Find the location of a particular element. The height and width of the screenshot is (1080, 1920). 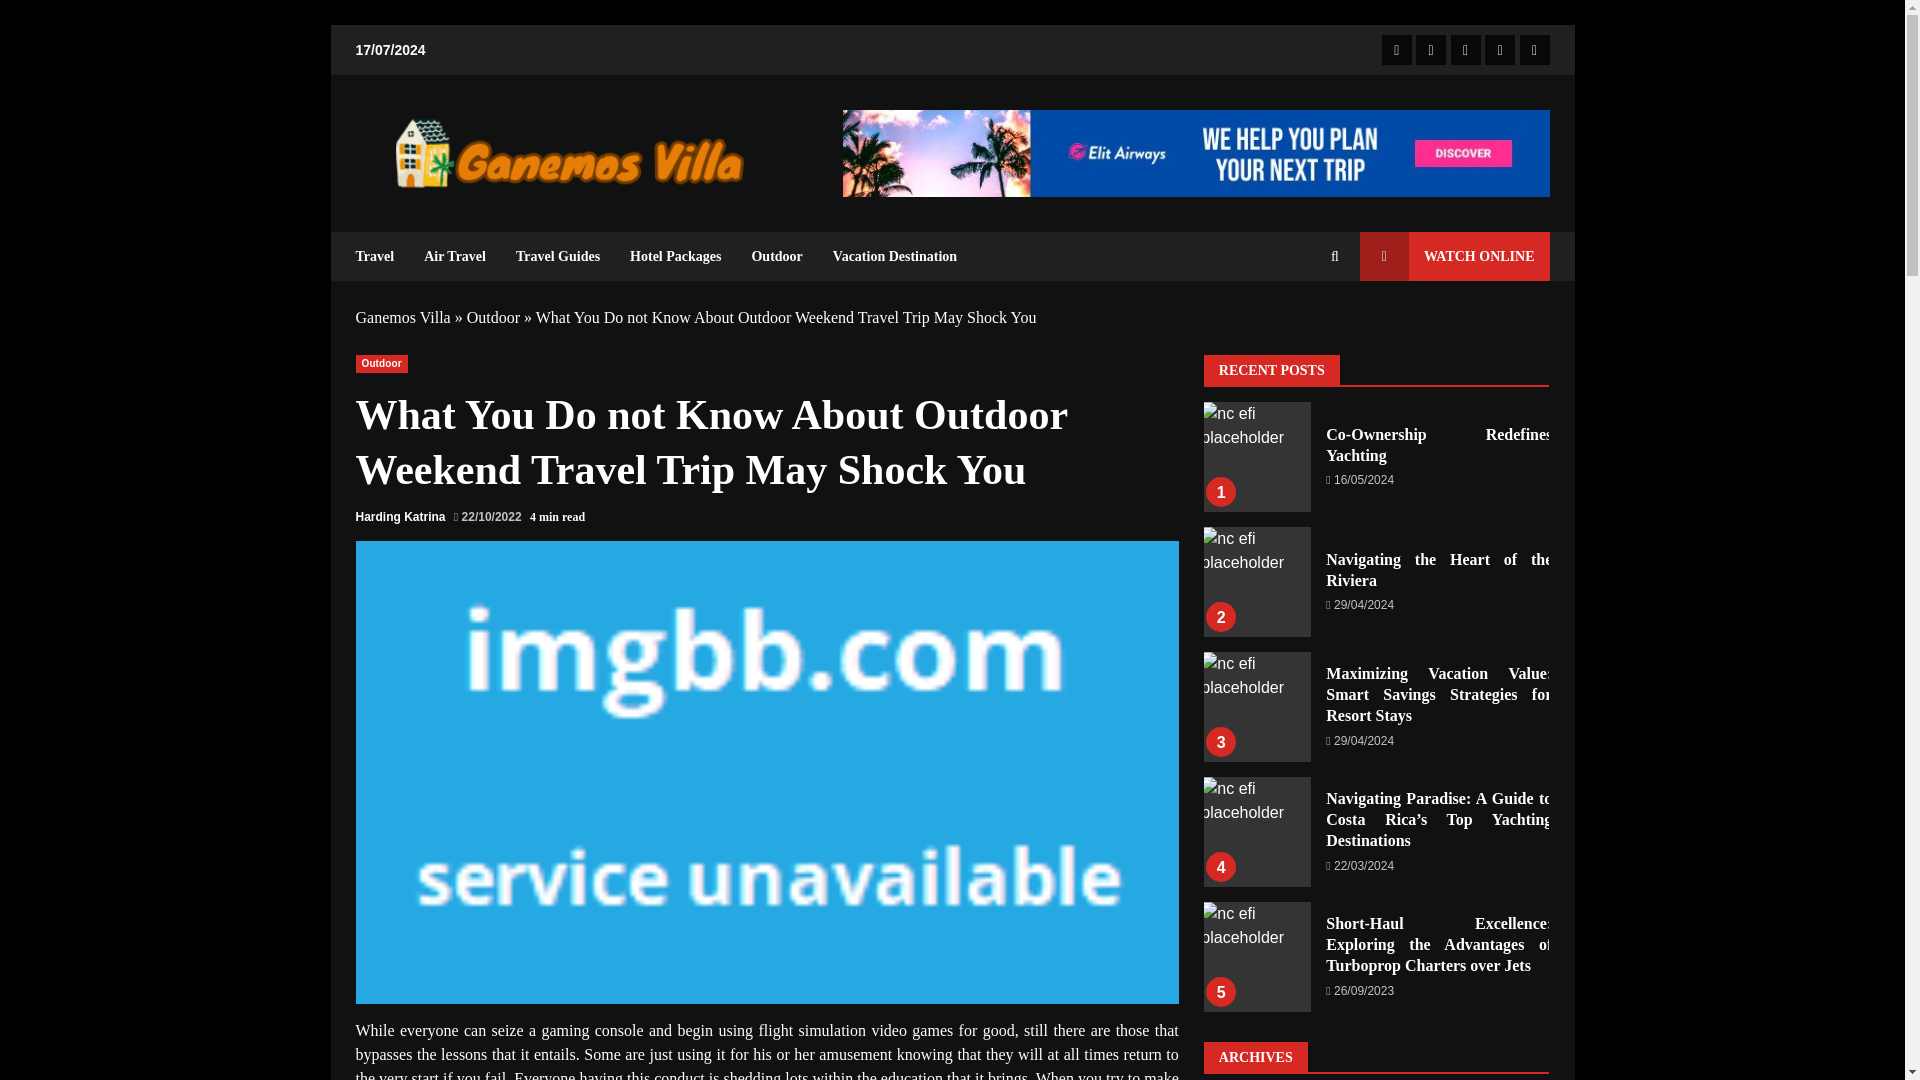

Outdoor is located at coordinates (776, 256).